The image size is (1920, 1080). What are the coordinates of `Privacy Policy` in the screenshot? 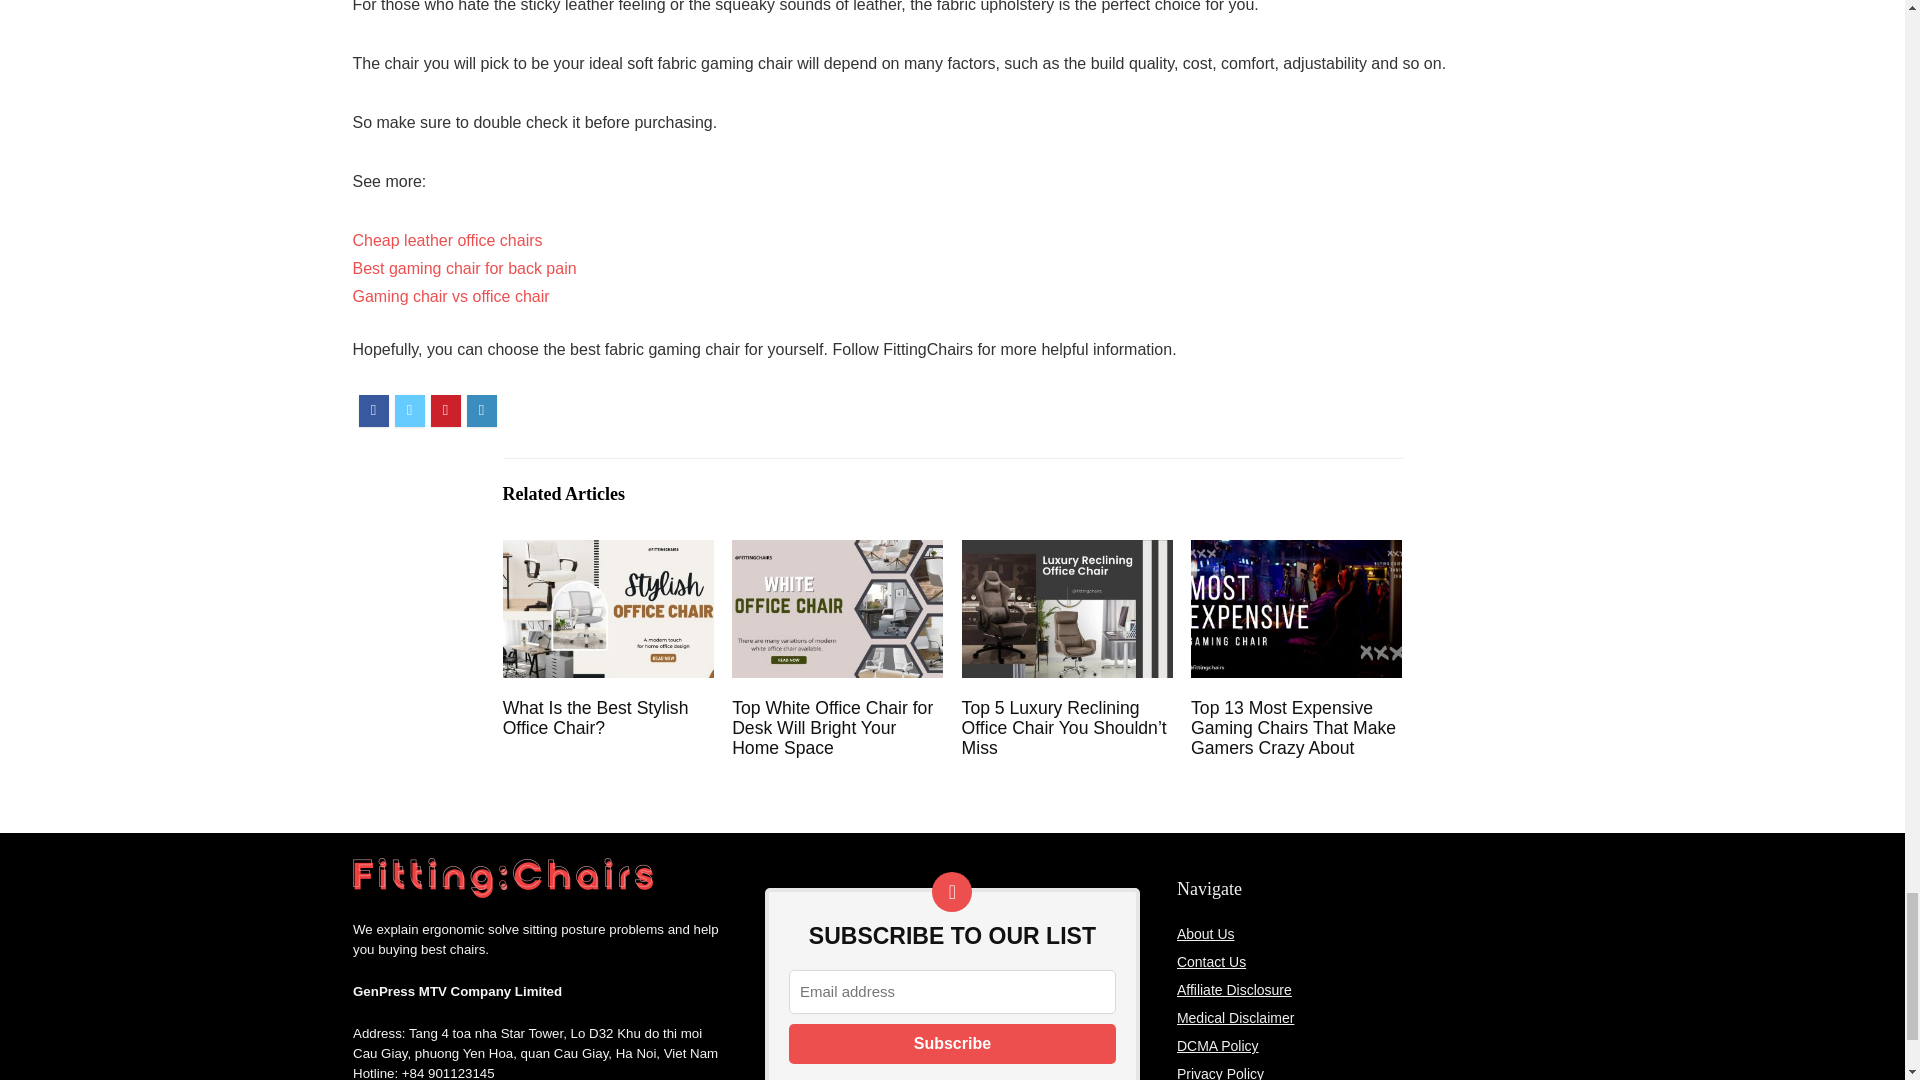 It's located at (1220, 1072).